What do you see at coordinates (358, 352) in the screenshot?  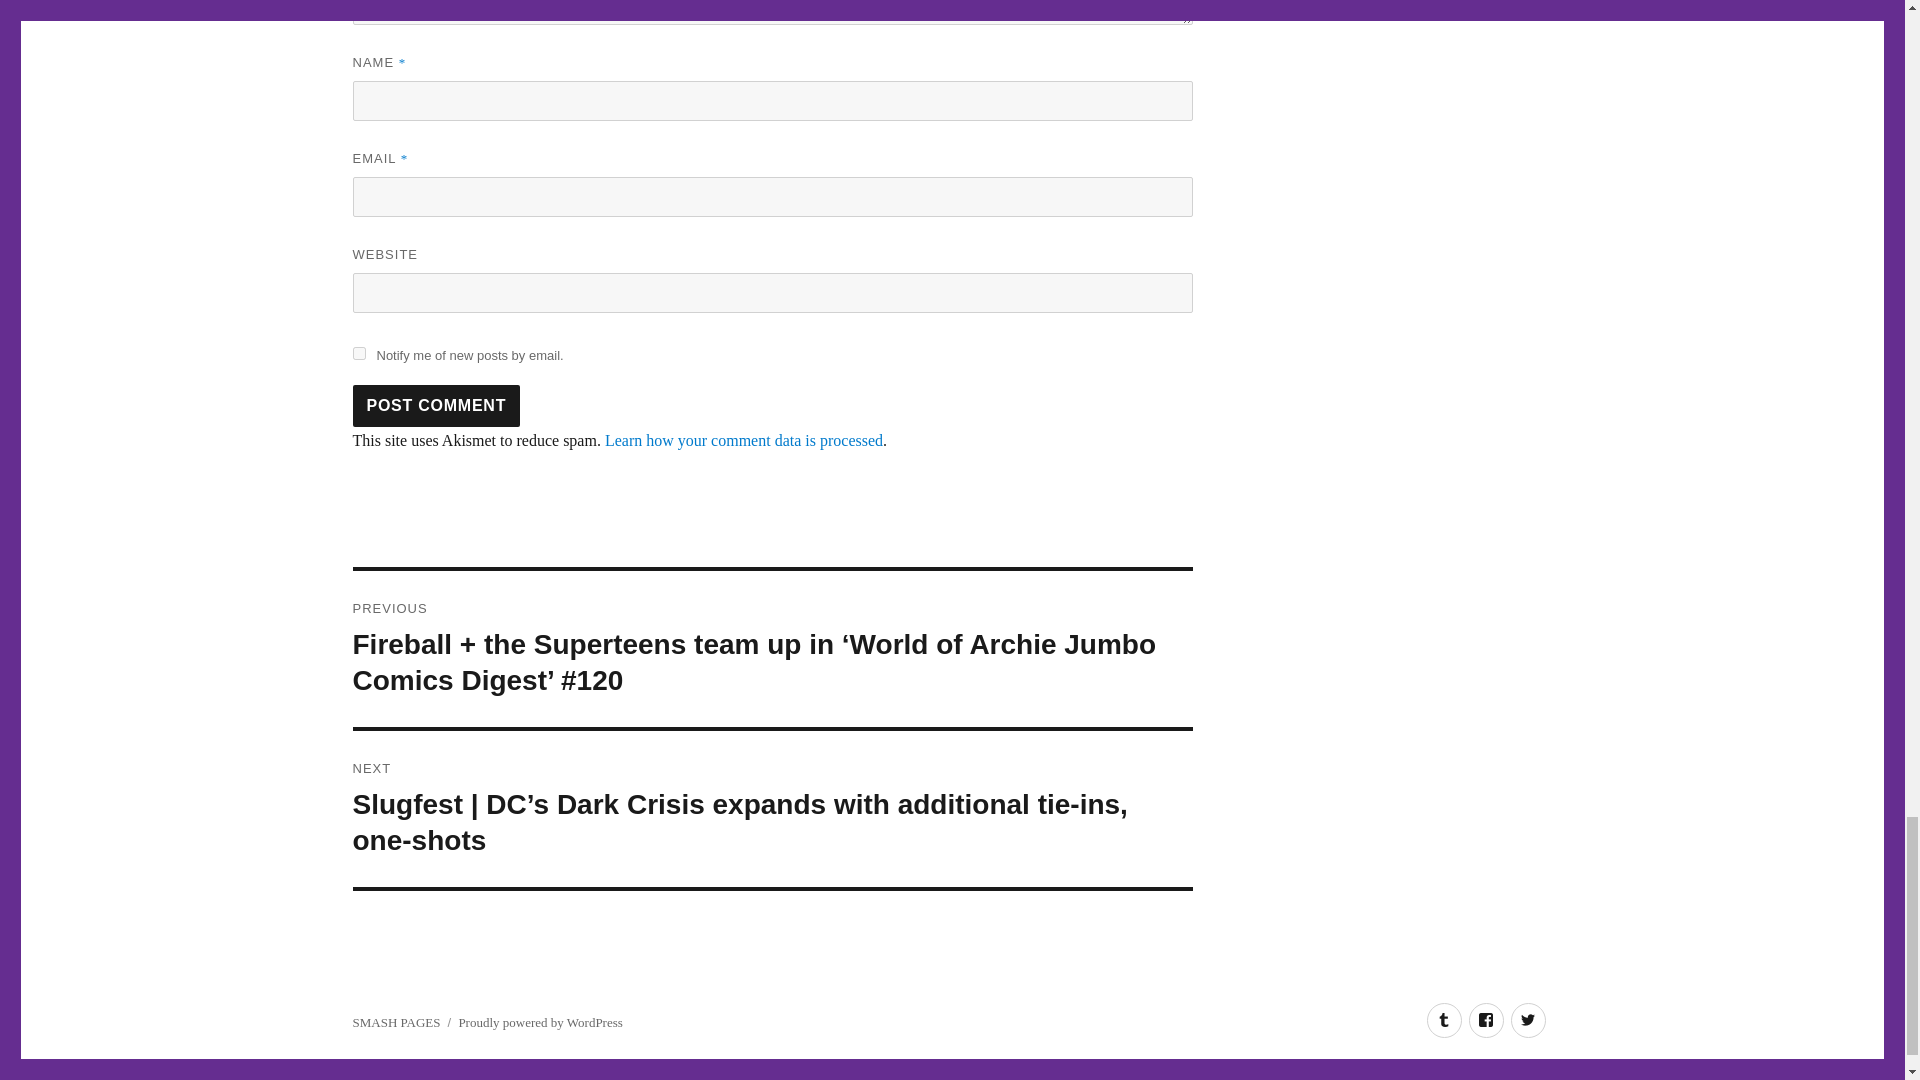 I see `subscribe` at bounding box center [358, 352].